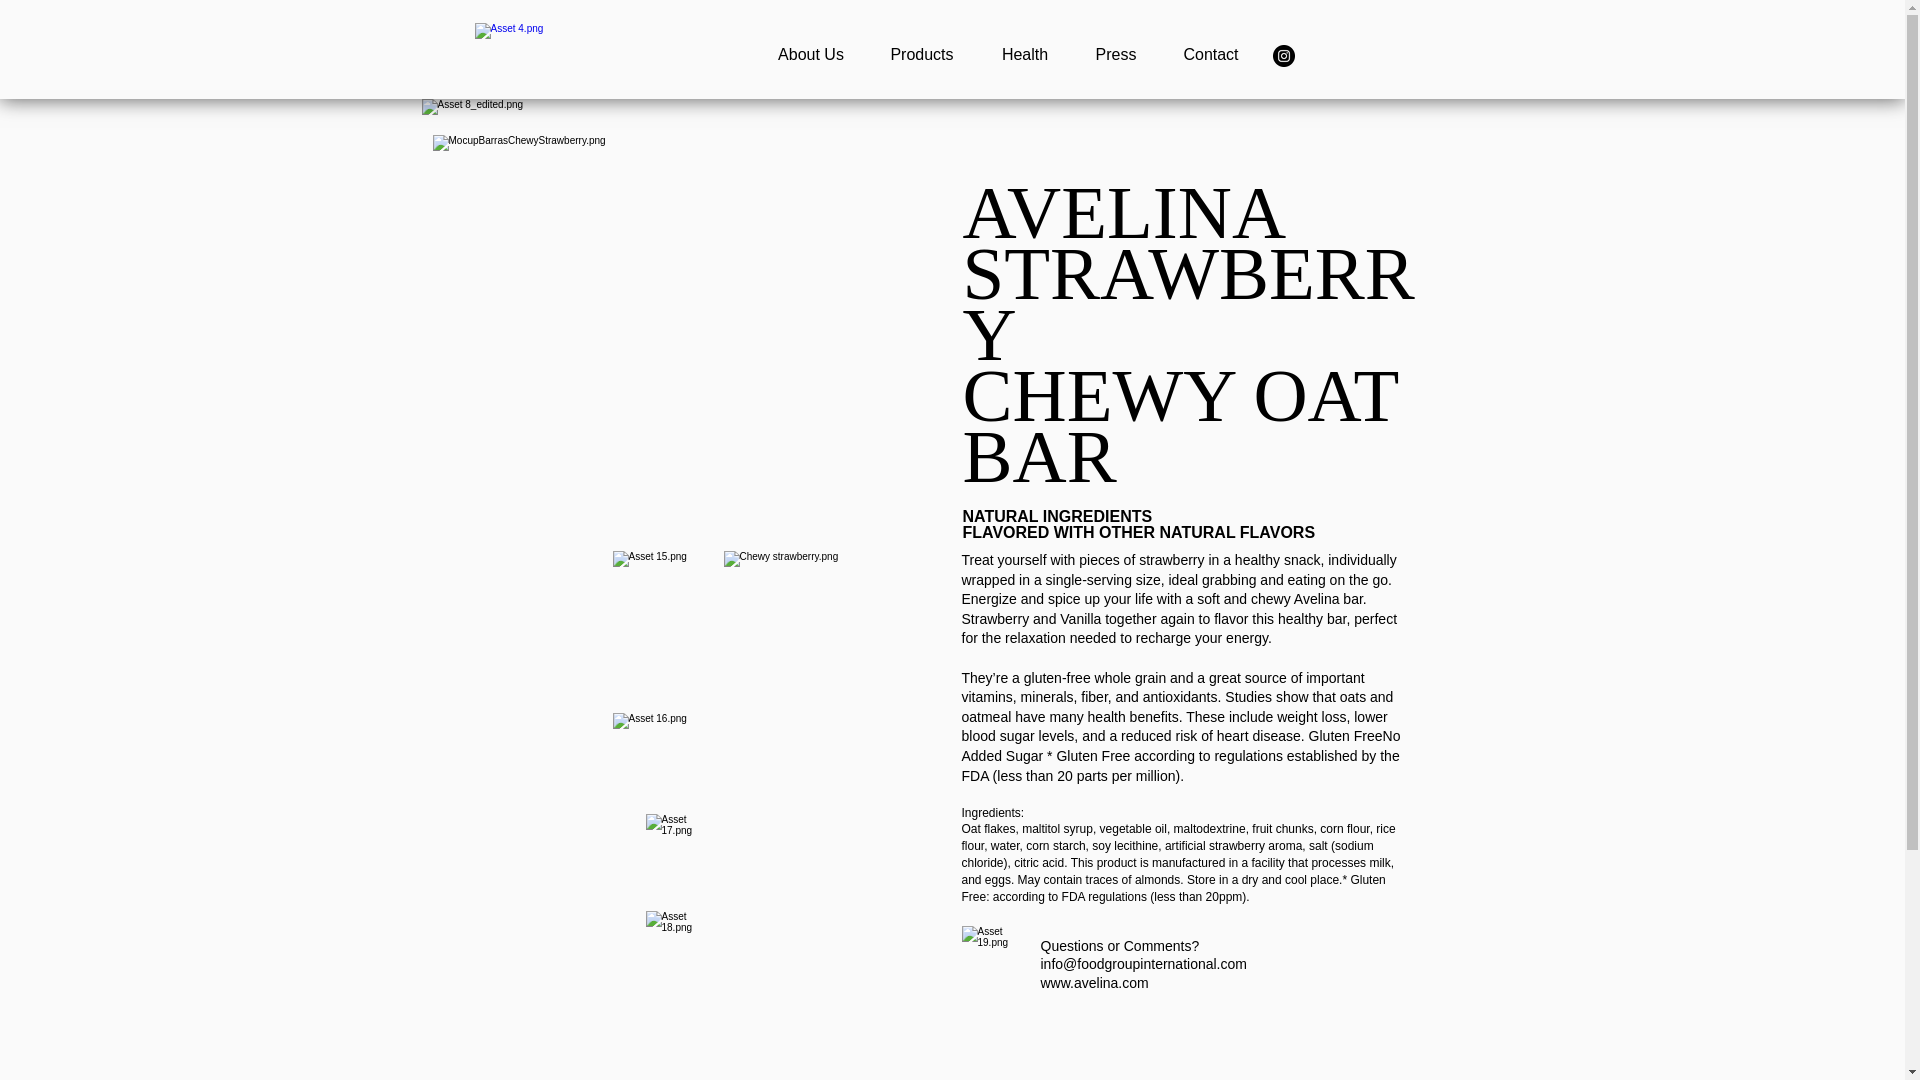 The image size is (1920, 1080). Describe the element at coordinates (1115, 54) in the screenshot. I see `Press` at that location.